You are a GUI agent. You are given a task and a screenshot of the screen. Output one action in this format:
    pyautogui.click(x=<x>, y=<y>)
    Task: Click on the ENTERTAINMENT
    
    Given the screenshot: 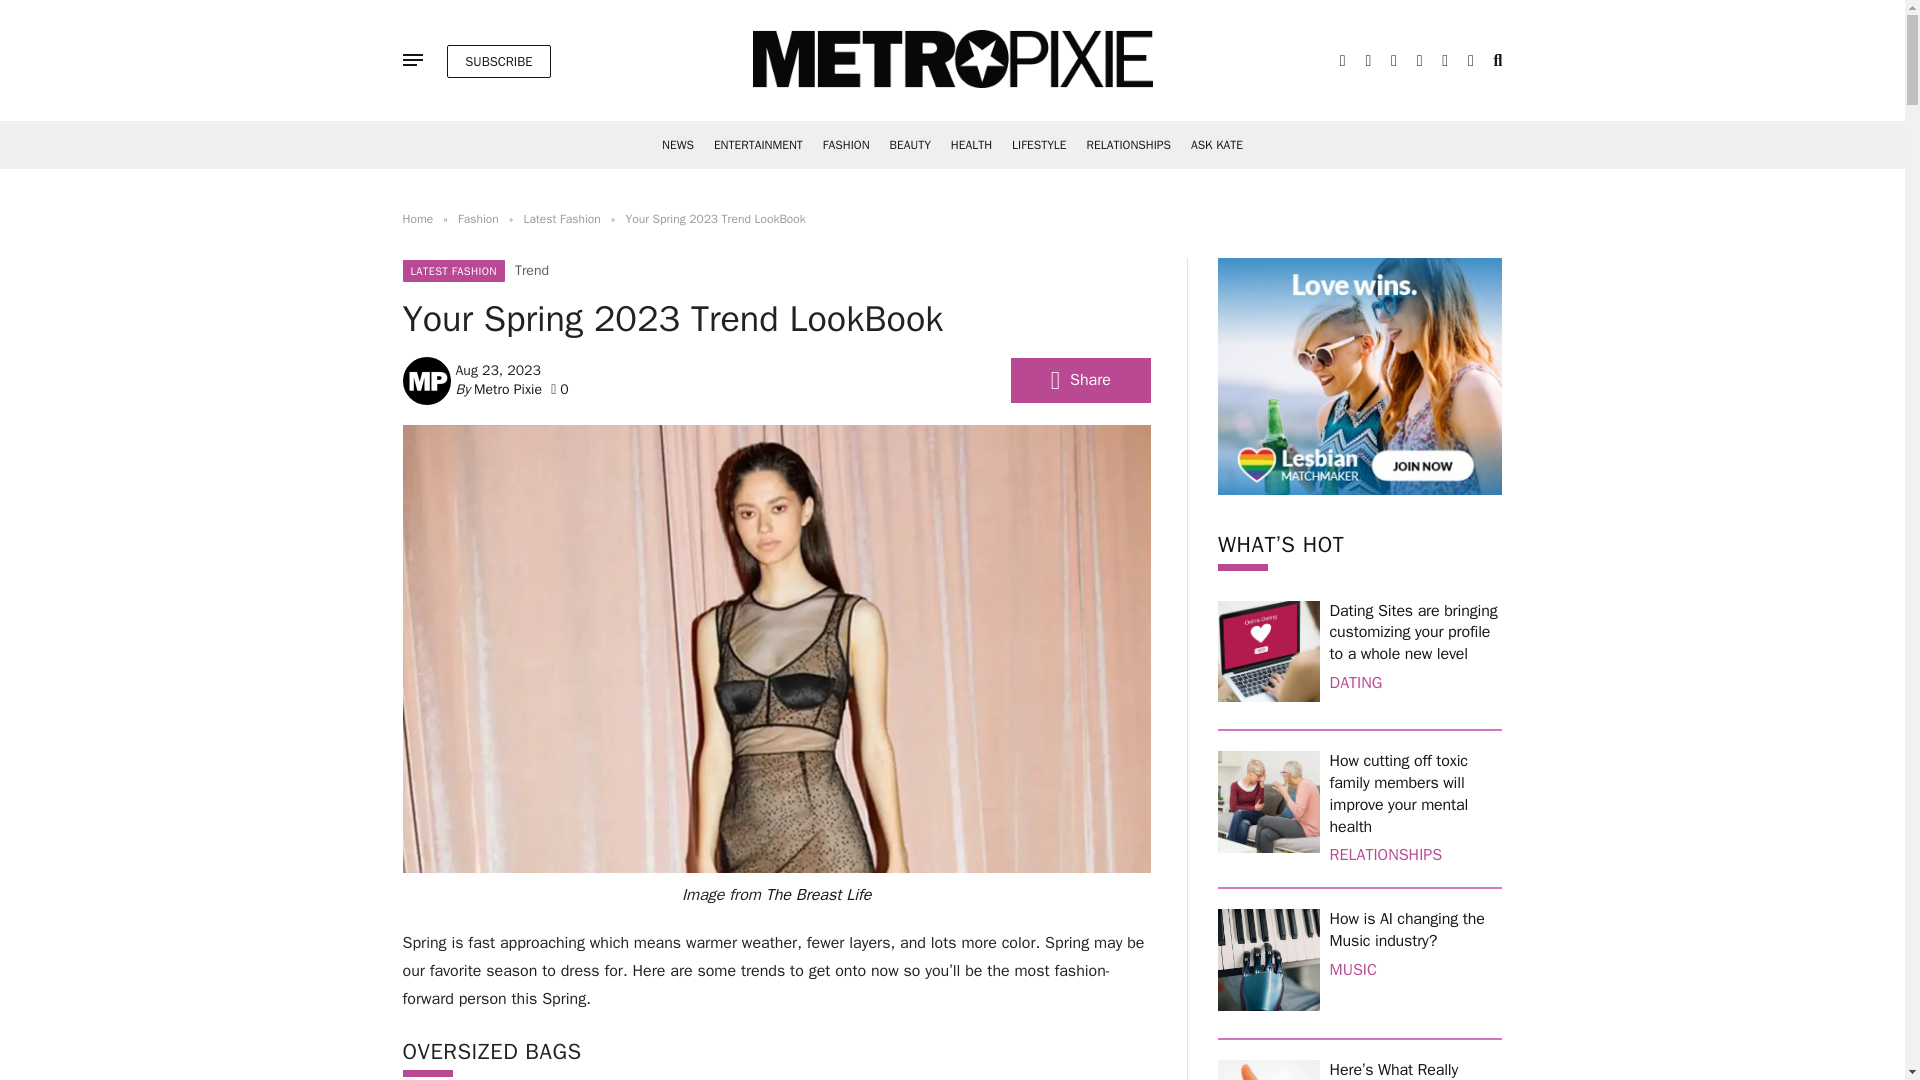 What is the action you would take?
    pyautogui.click(x=758, y=145)
    